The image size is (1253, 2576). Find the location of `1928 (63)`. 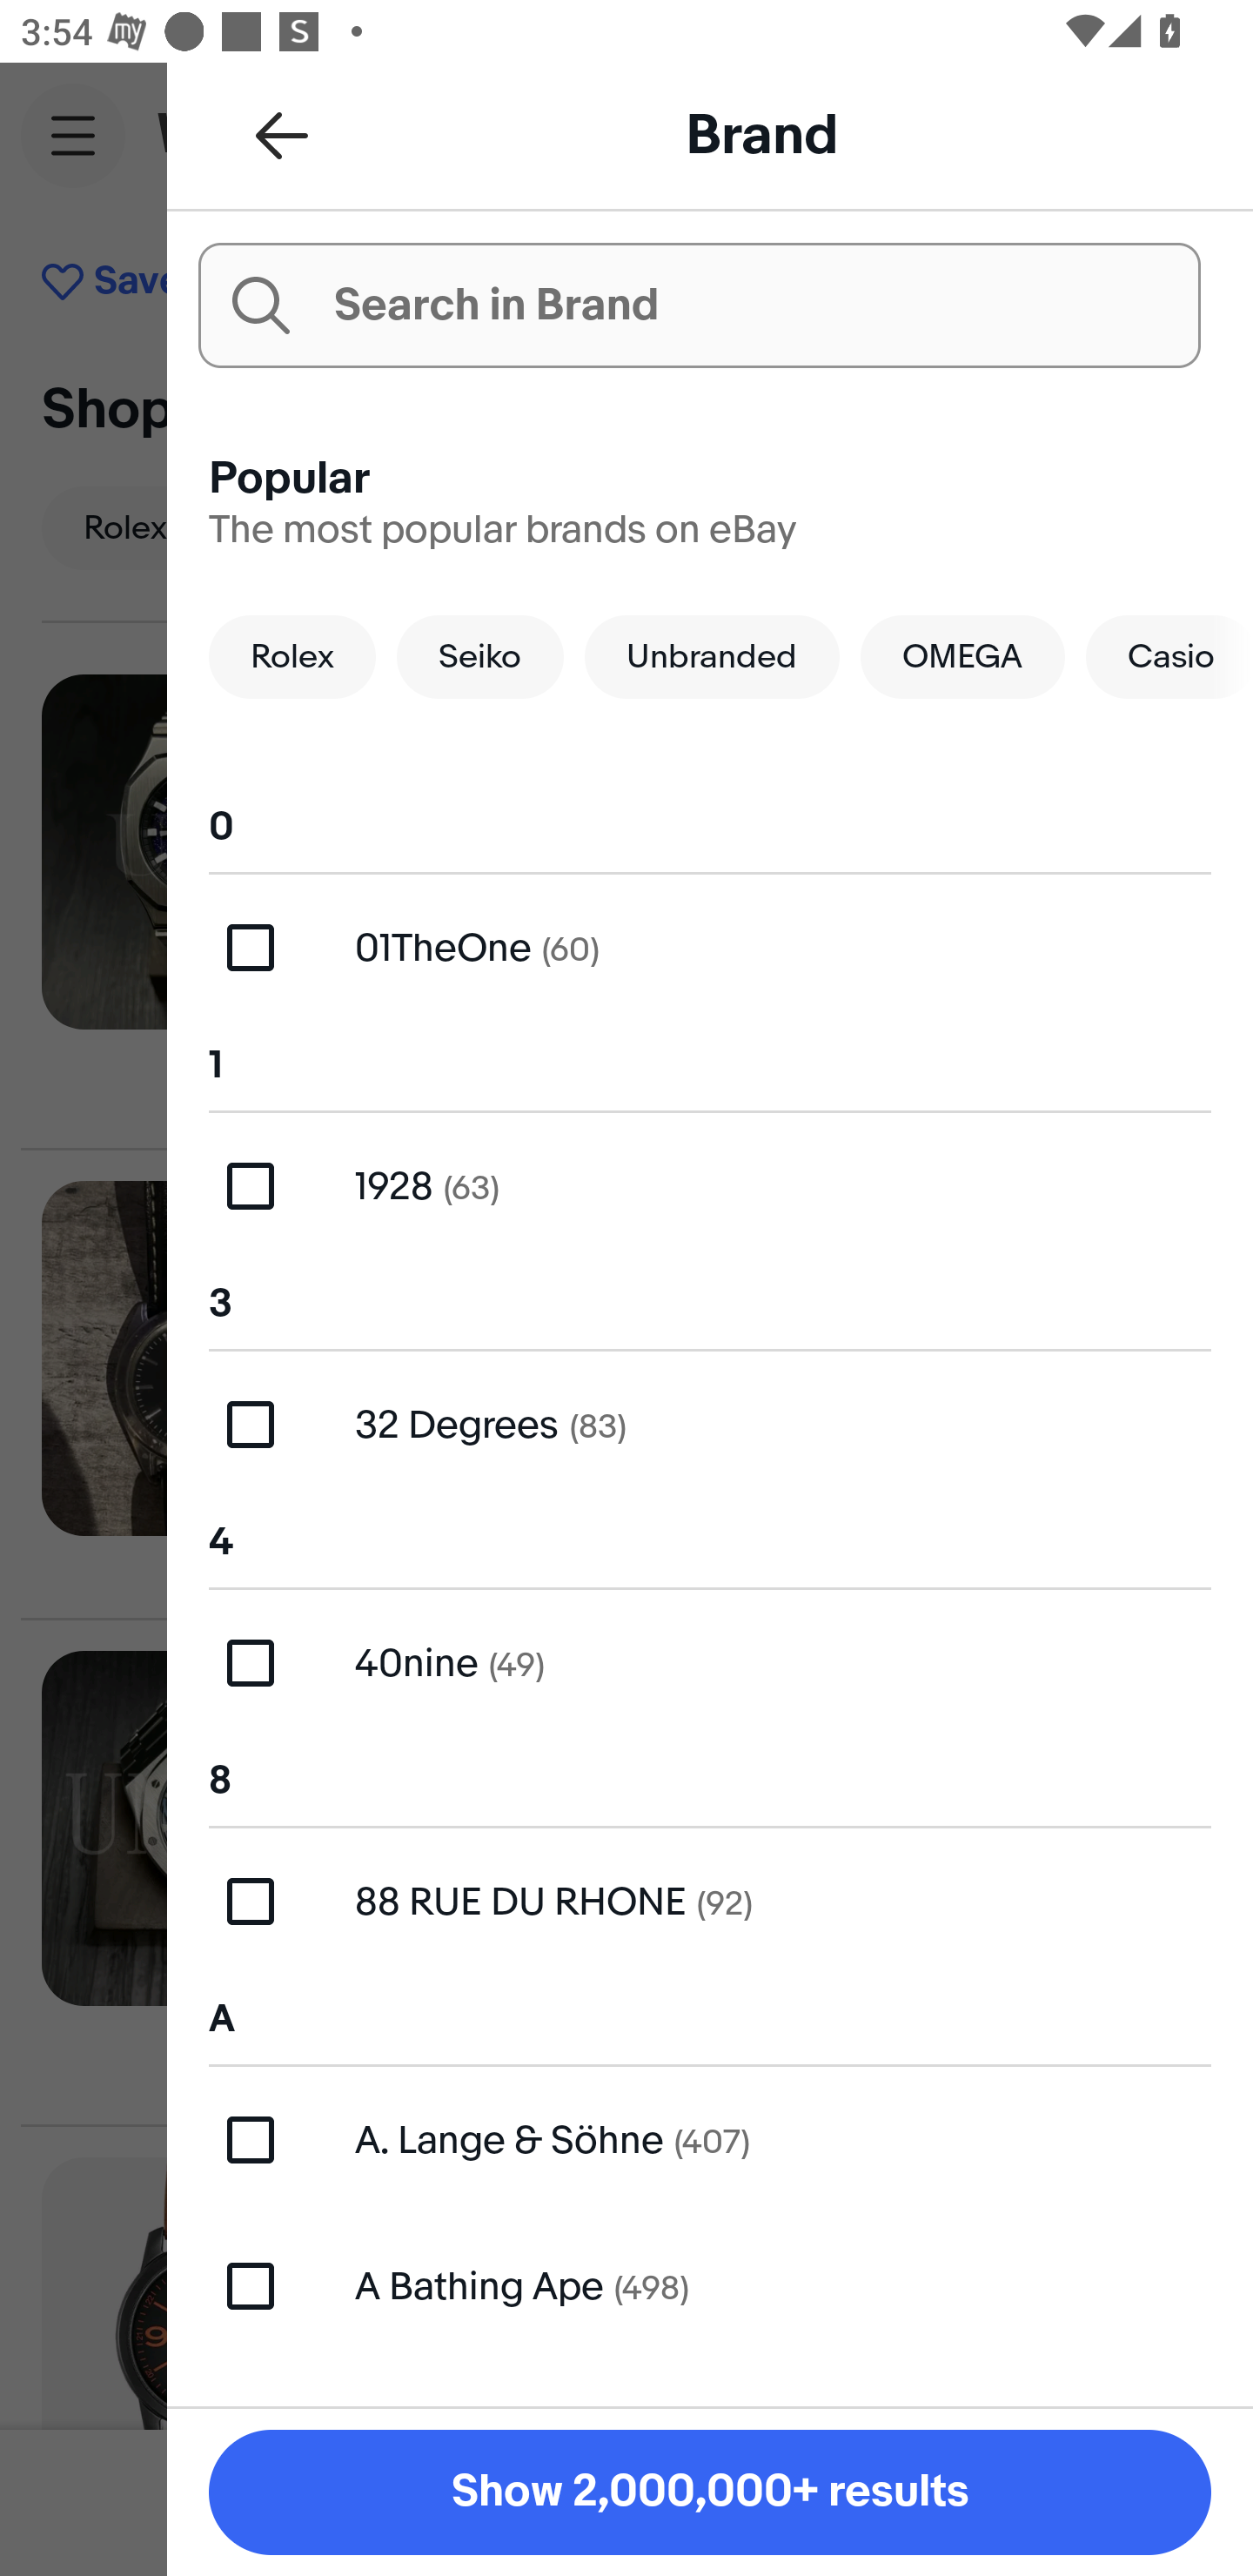

1928 (63) is located at coordinates (710, 1185).